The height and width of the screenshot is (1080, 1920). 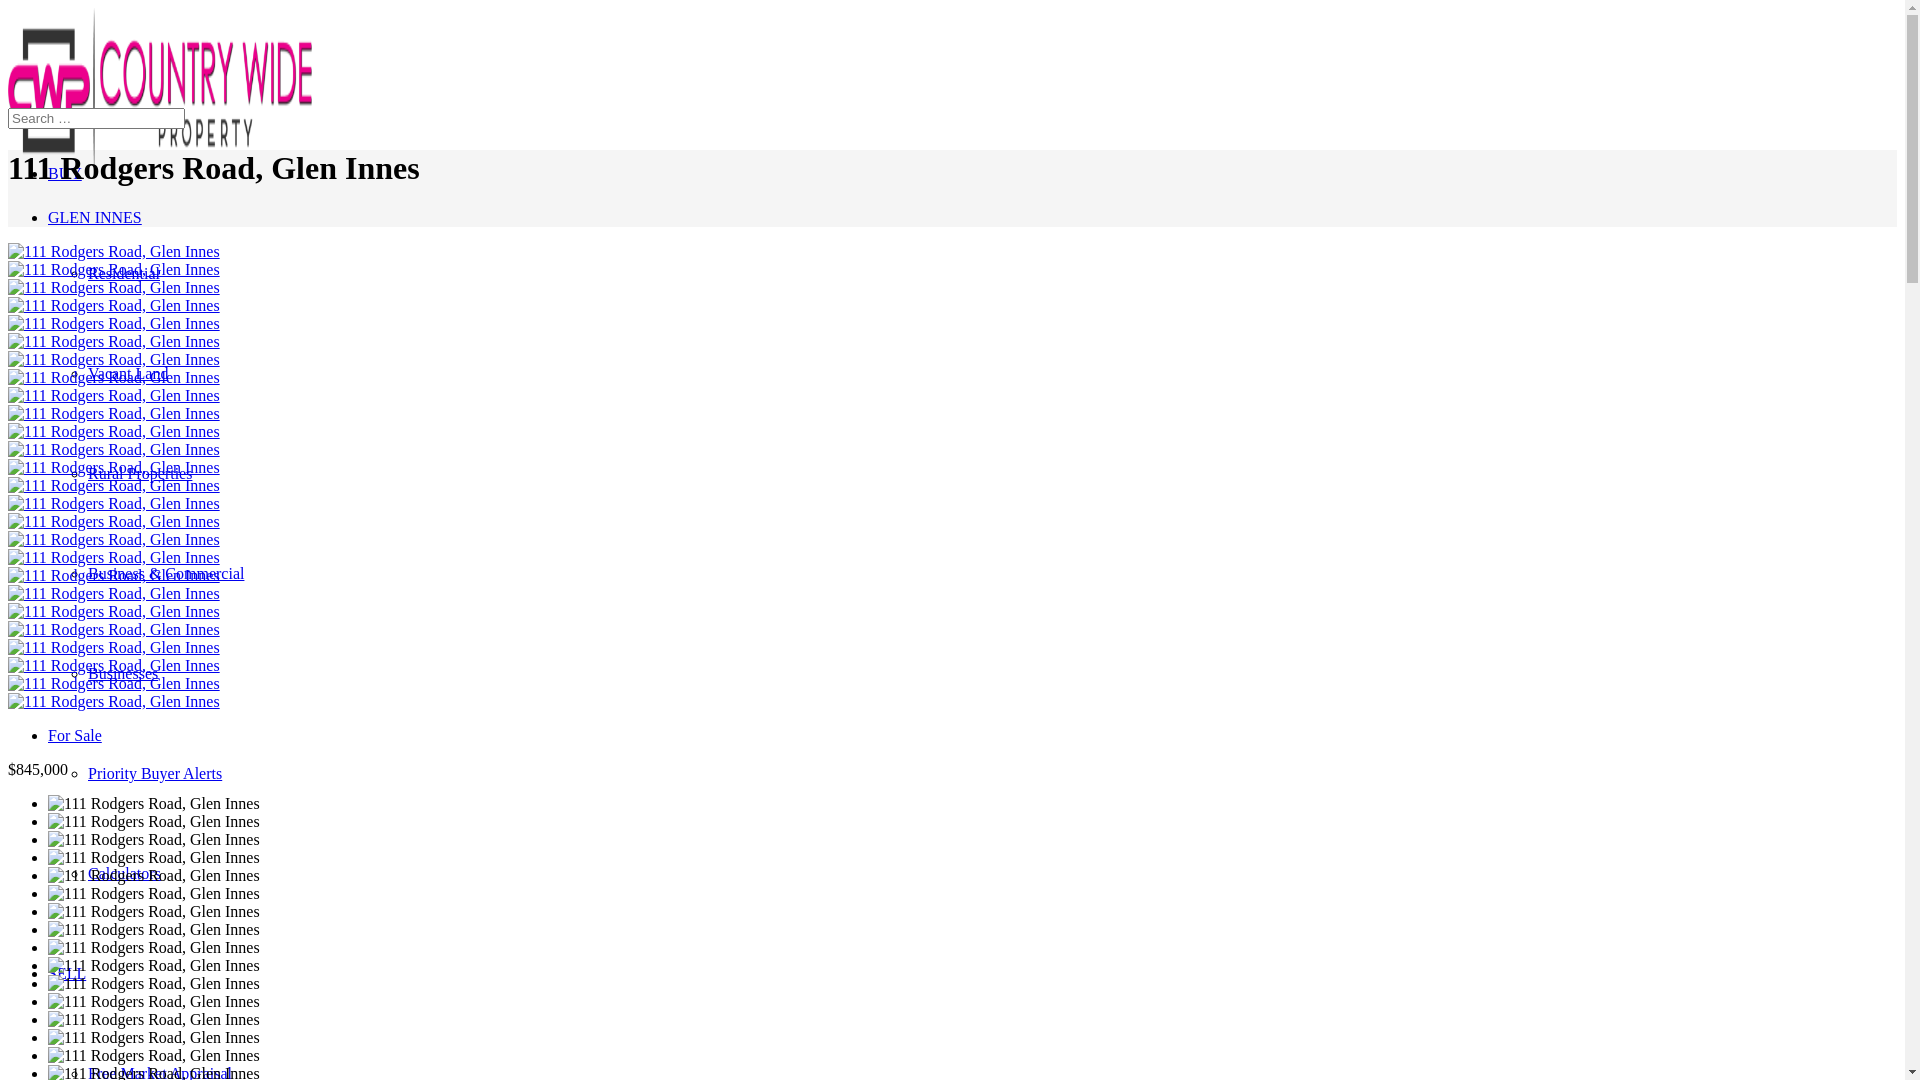 What do you see at coordinates (114, 558) in the screenshot?
I see `111 Rodgers Road, Glen Innes` at bounding box center [114, 558].